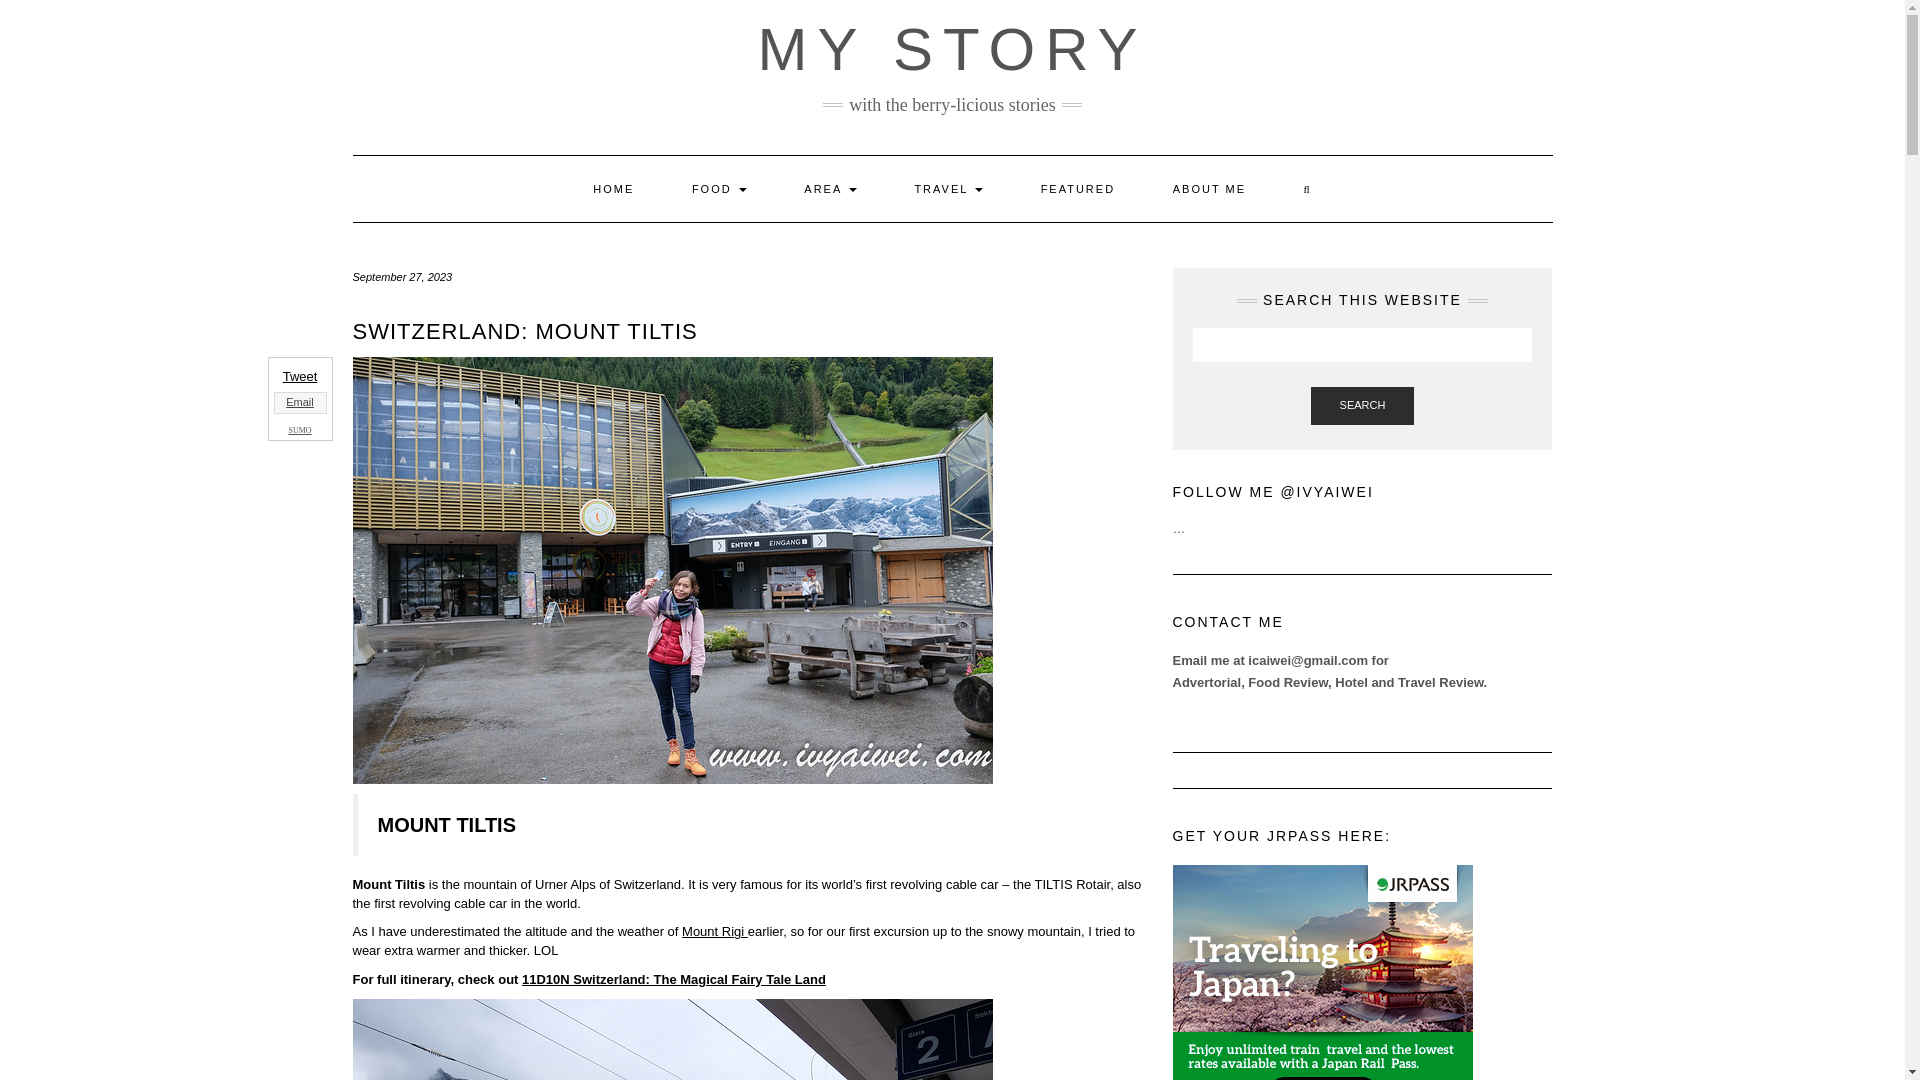  What do you see at coordinates (613, 188) in the screenshot?
I see `HOME` at bounding box center [613, 188].